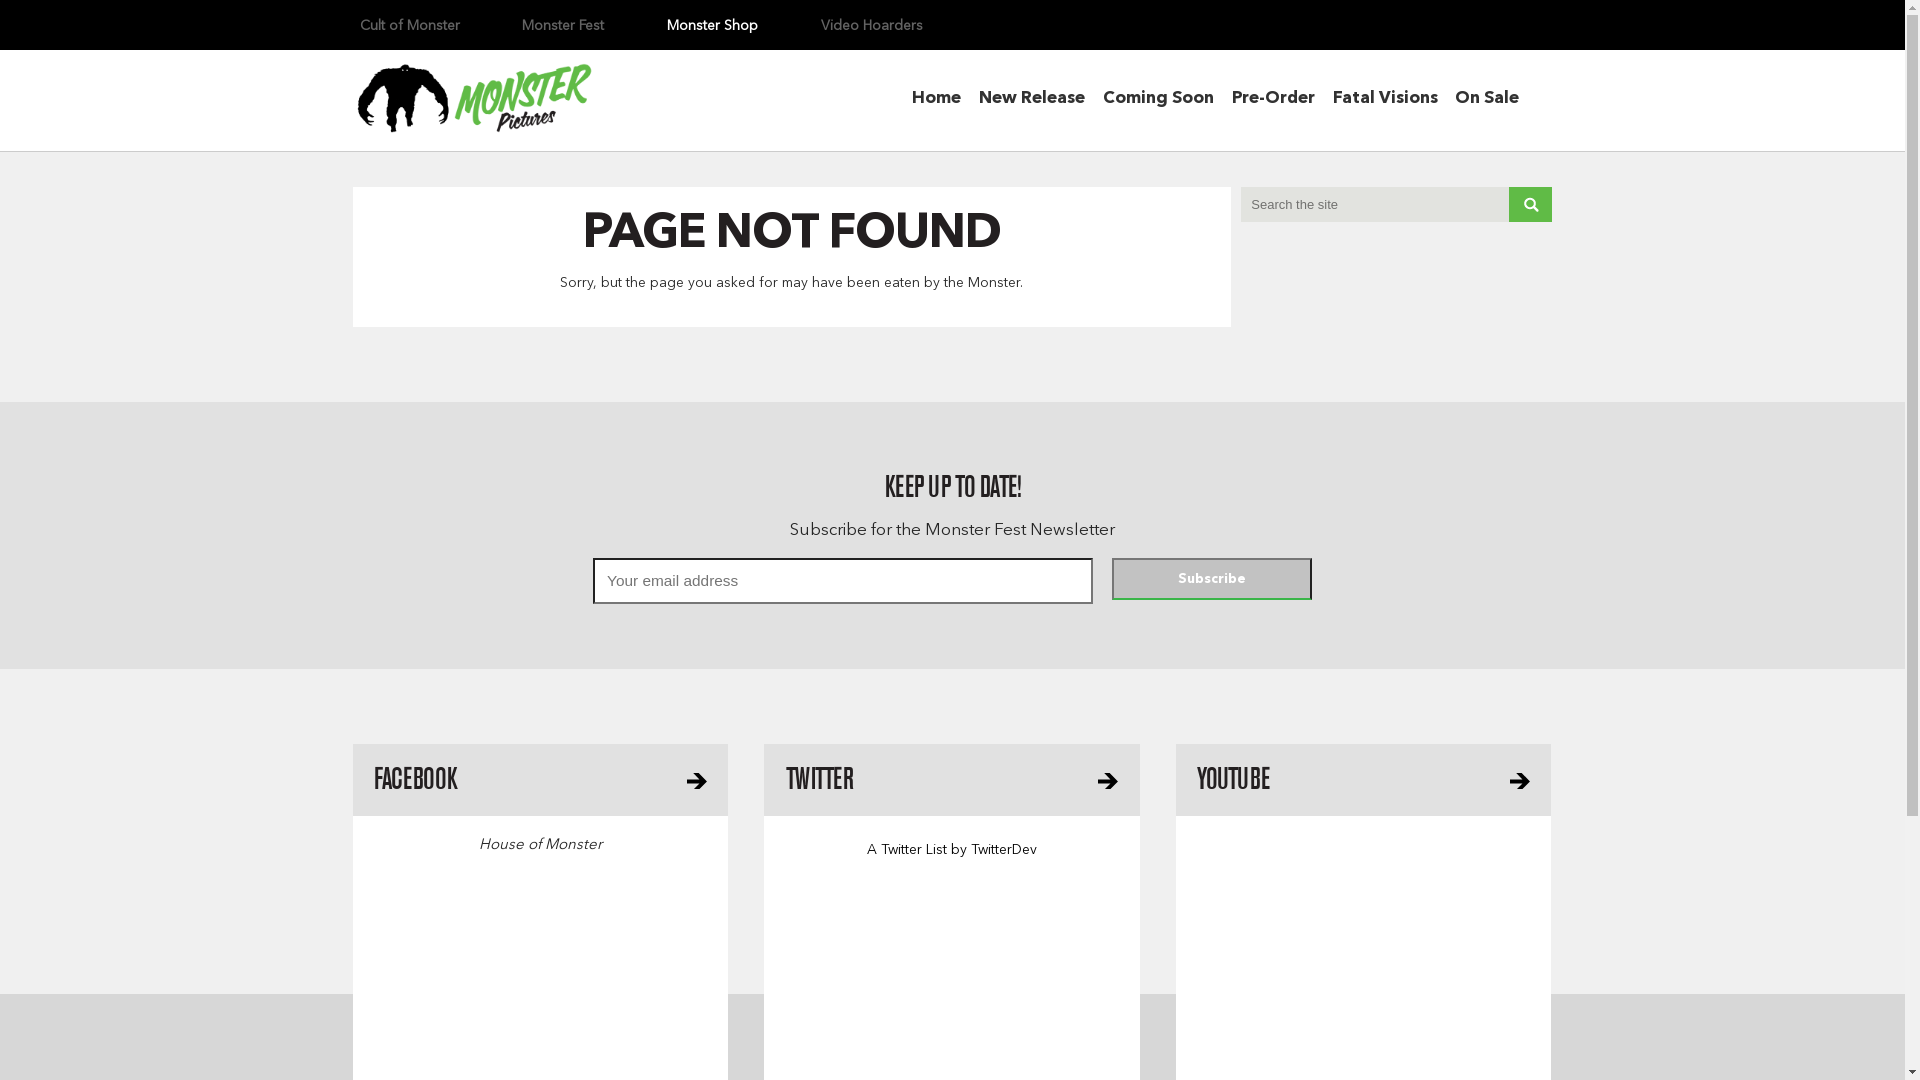  Describe the element at coordinates (540, 850) in the screenshot. I see `House of Monster` at that location.